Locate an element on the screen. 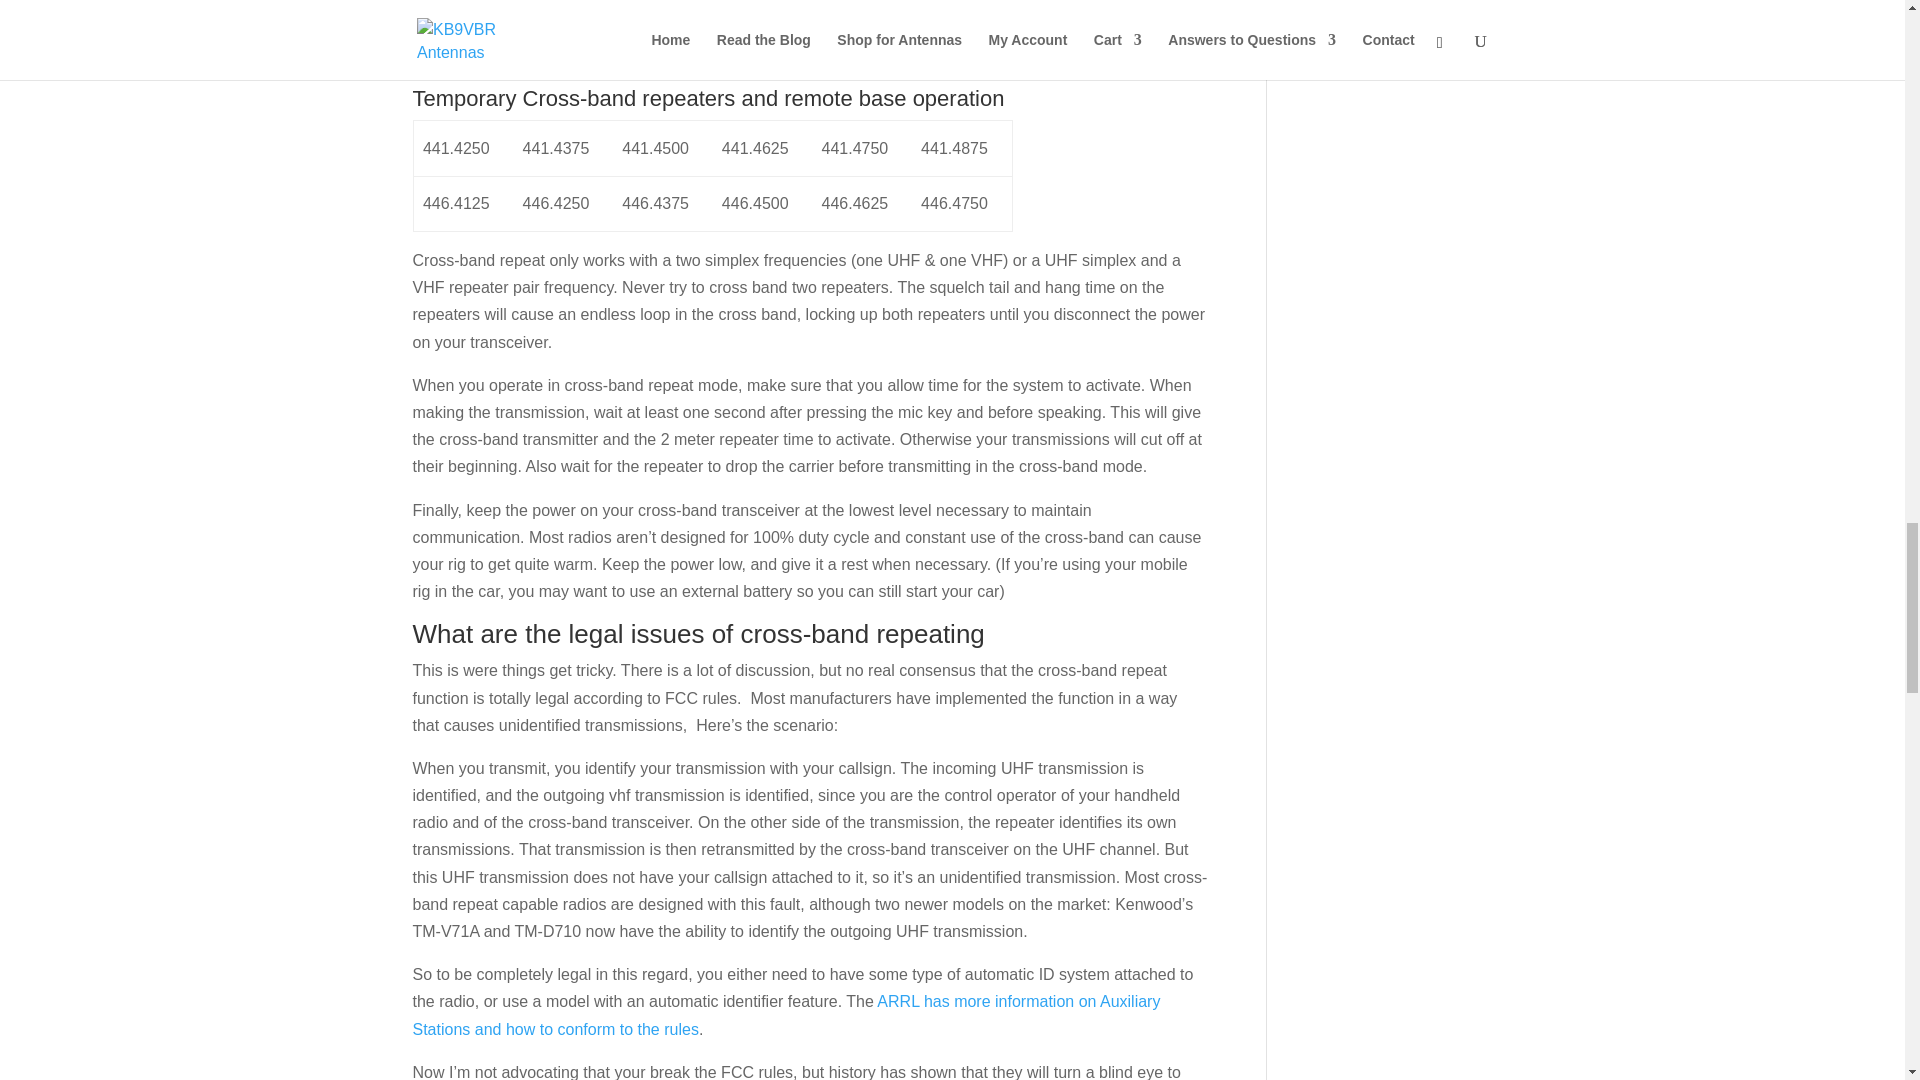 This screenshot has height=1080, width=1920. Wisconsin Association of Repeaters is located at coordinates (788, 19).